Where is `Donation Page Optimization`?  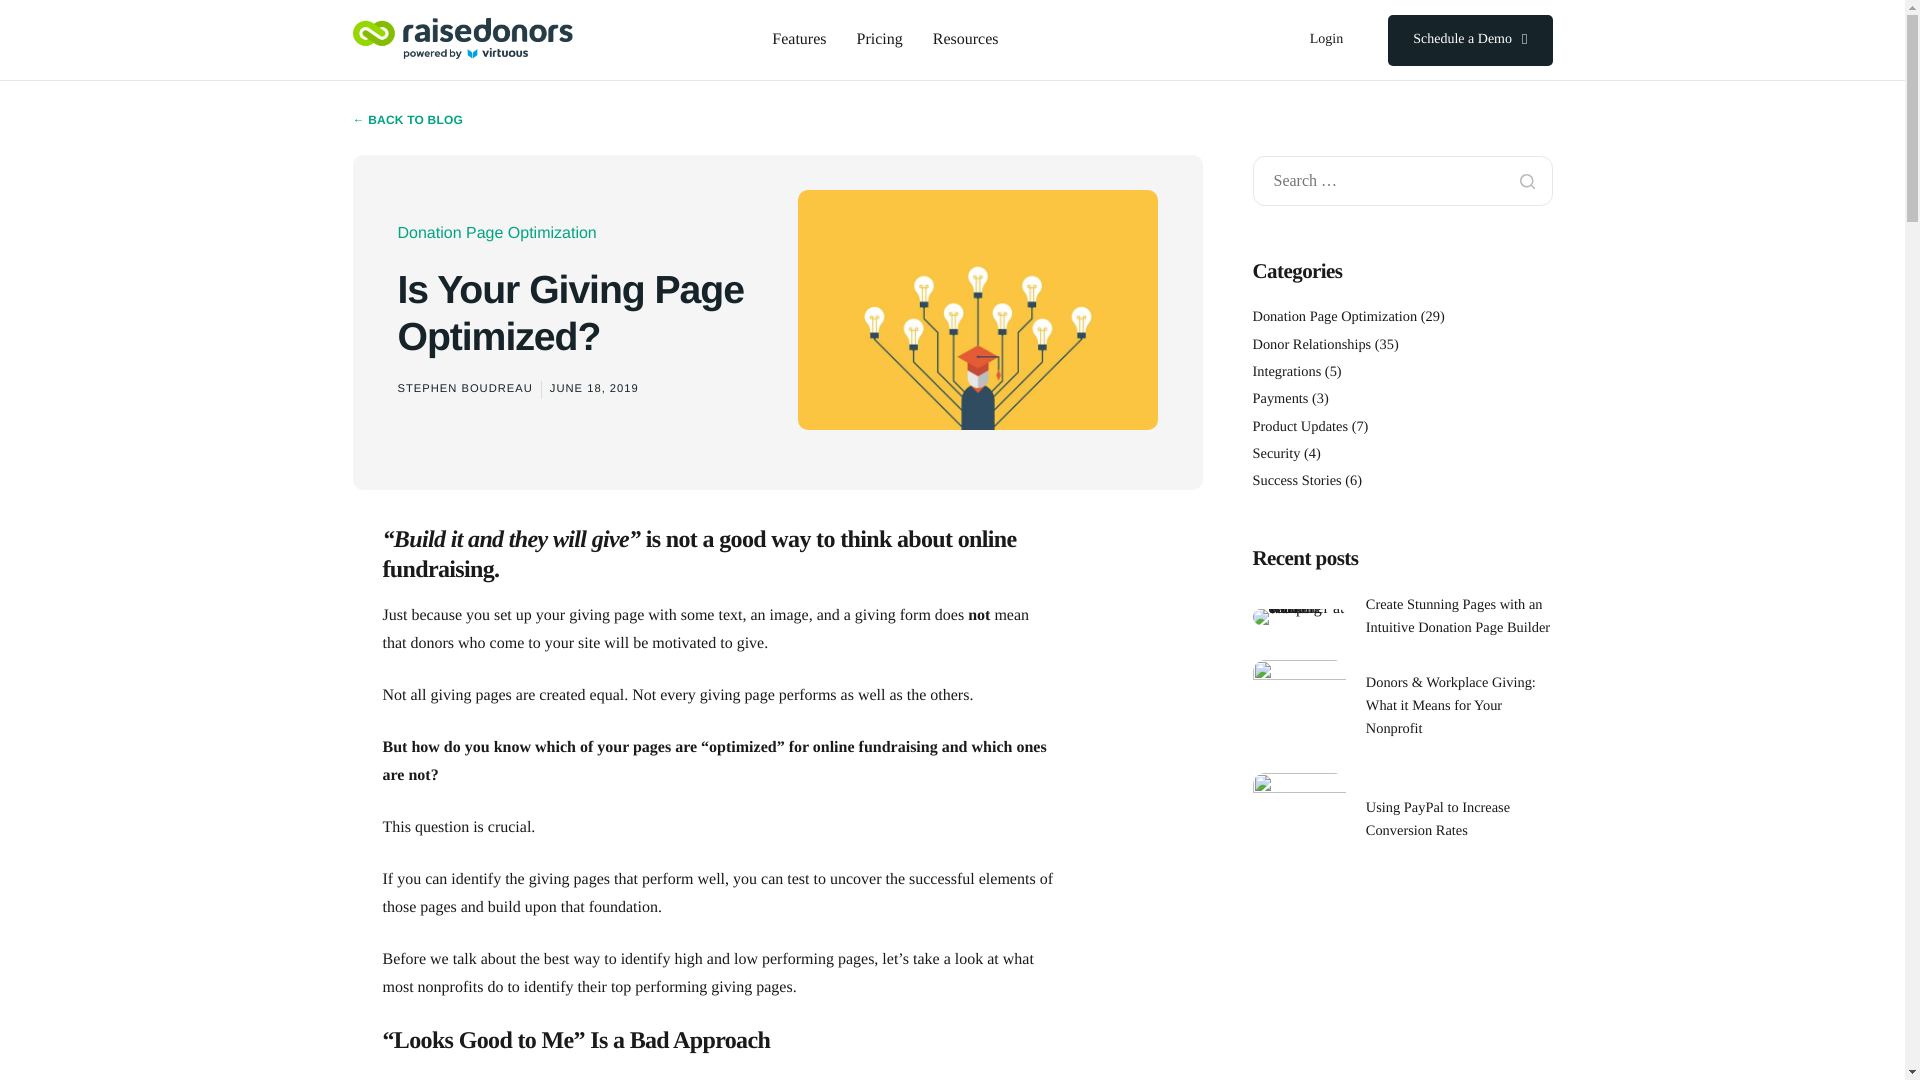 Donation Page Optimization is located at coordinates (497, 232).